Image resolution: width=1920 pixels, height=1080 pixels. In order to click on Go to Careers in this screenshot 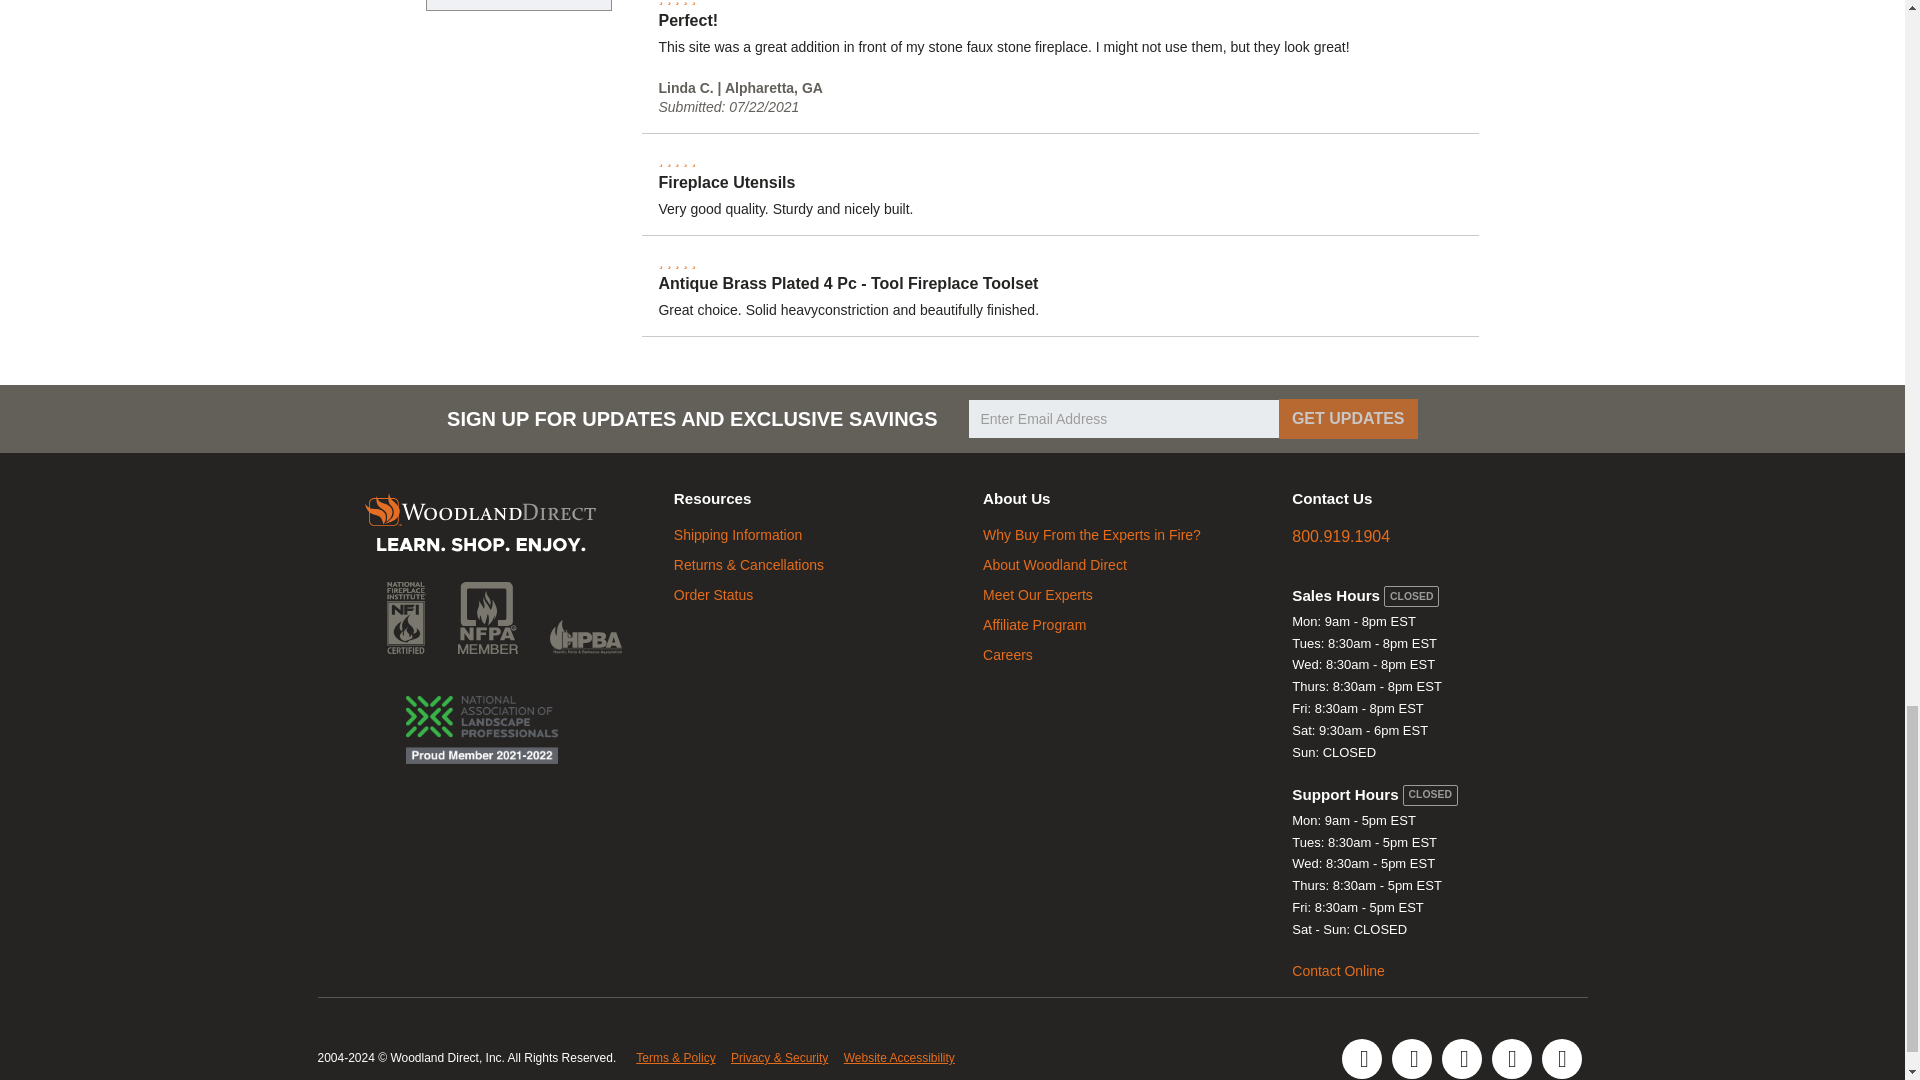, I will do `click(1008, 654)`.